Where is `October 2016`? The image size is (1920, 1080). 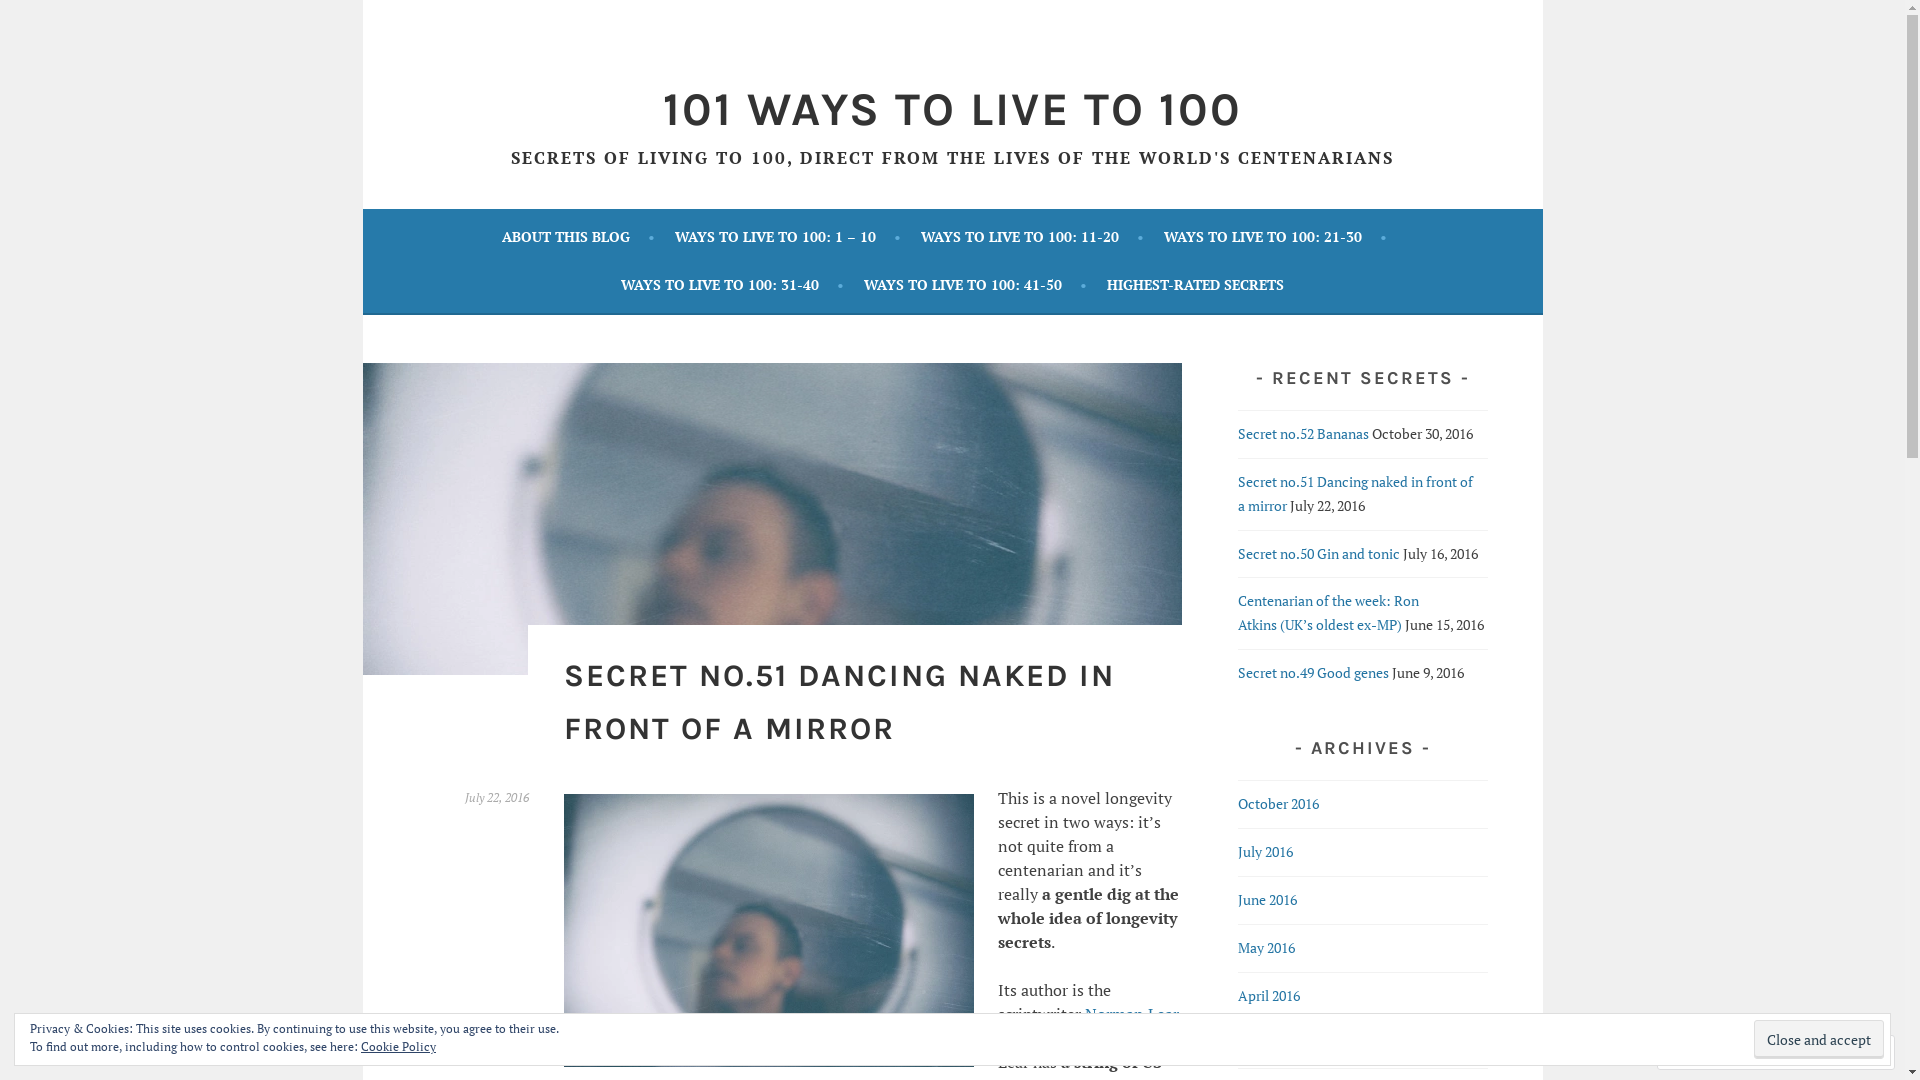 October 2016 is located at coordinates (1278, 804).